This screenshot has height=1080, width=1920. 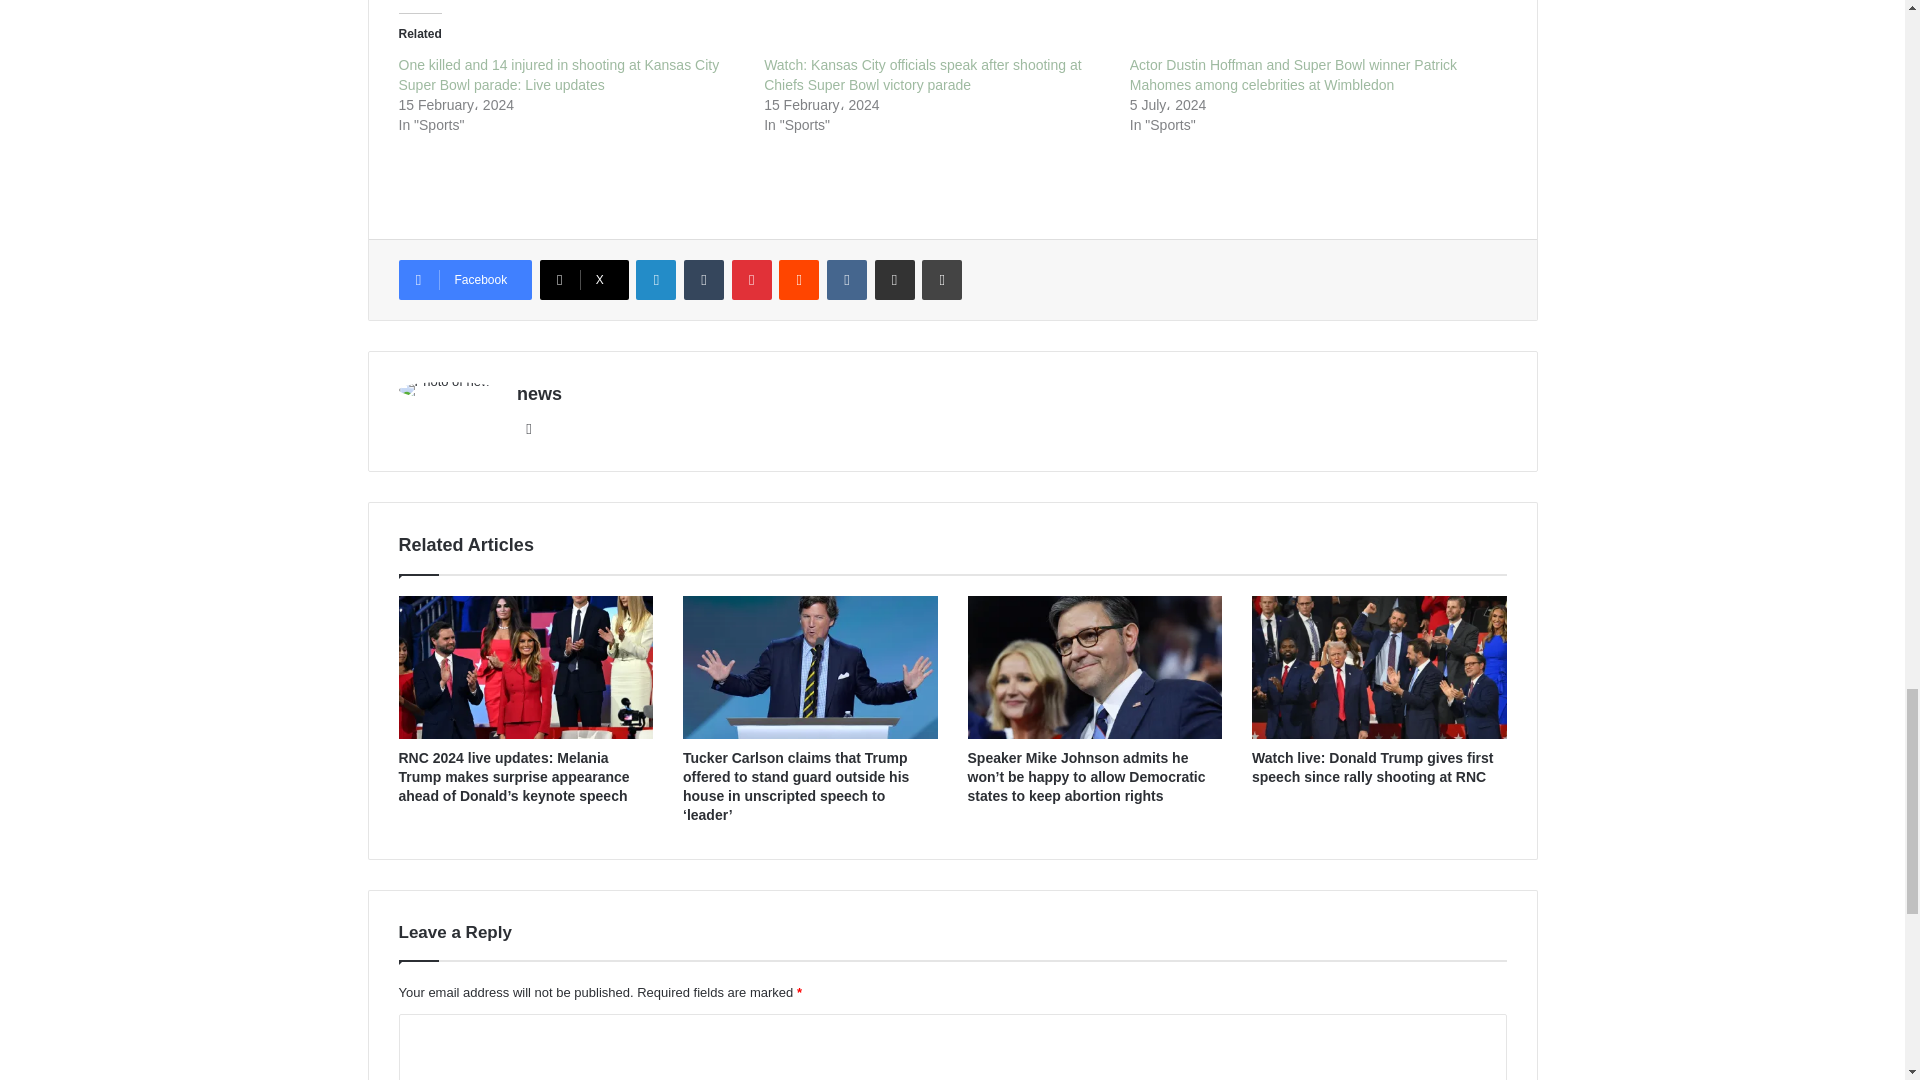 What do you see at coordinates (799, 280) in the screenshot?
I see `Reddit` at bounding box center [799, 280].